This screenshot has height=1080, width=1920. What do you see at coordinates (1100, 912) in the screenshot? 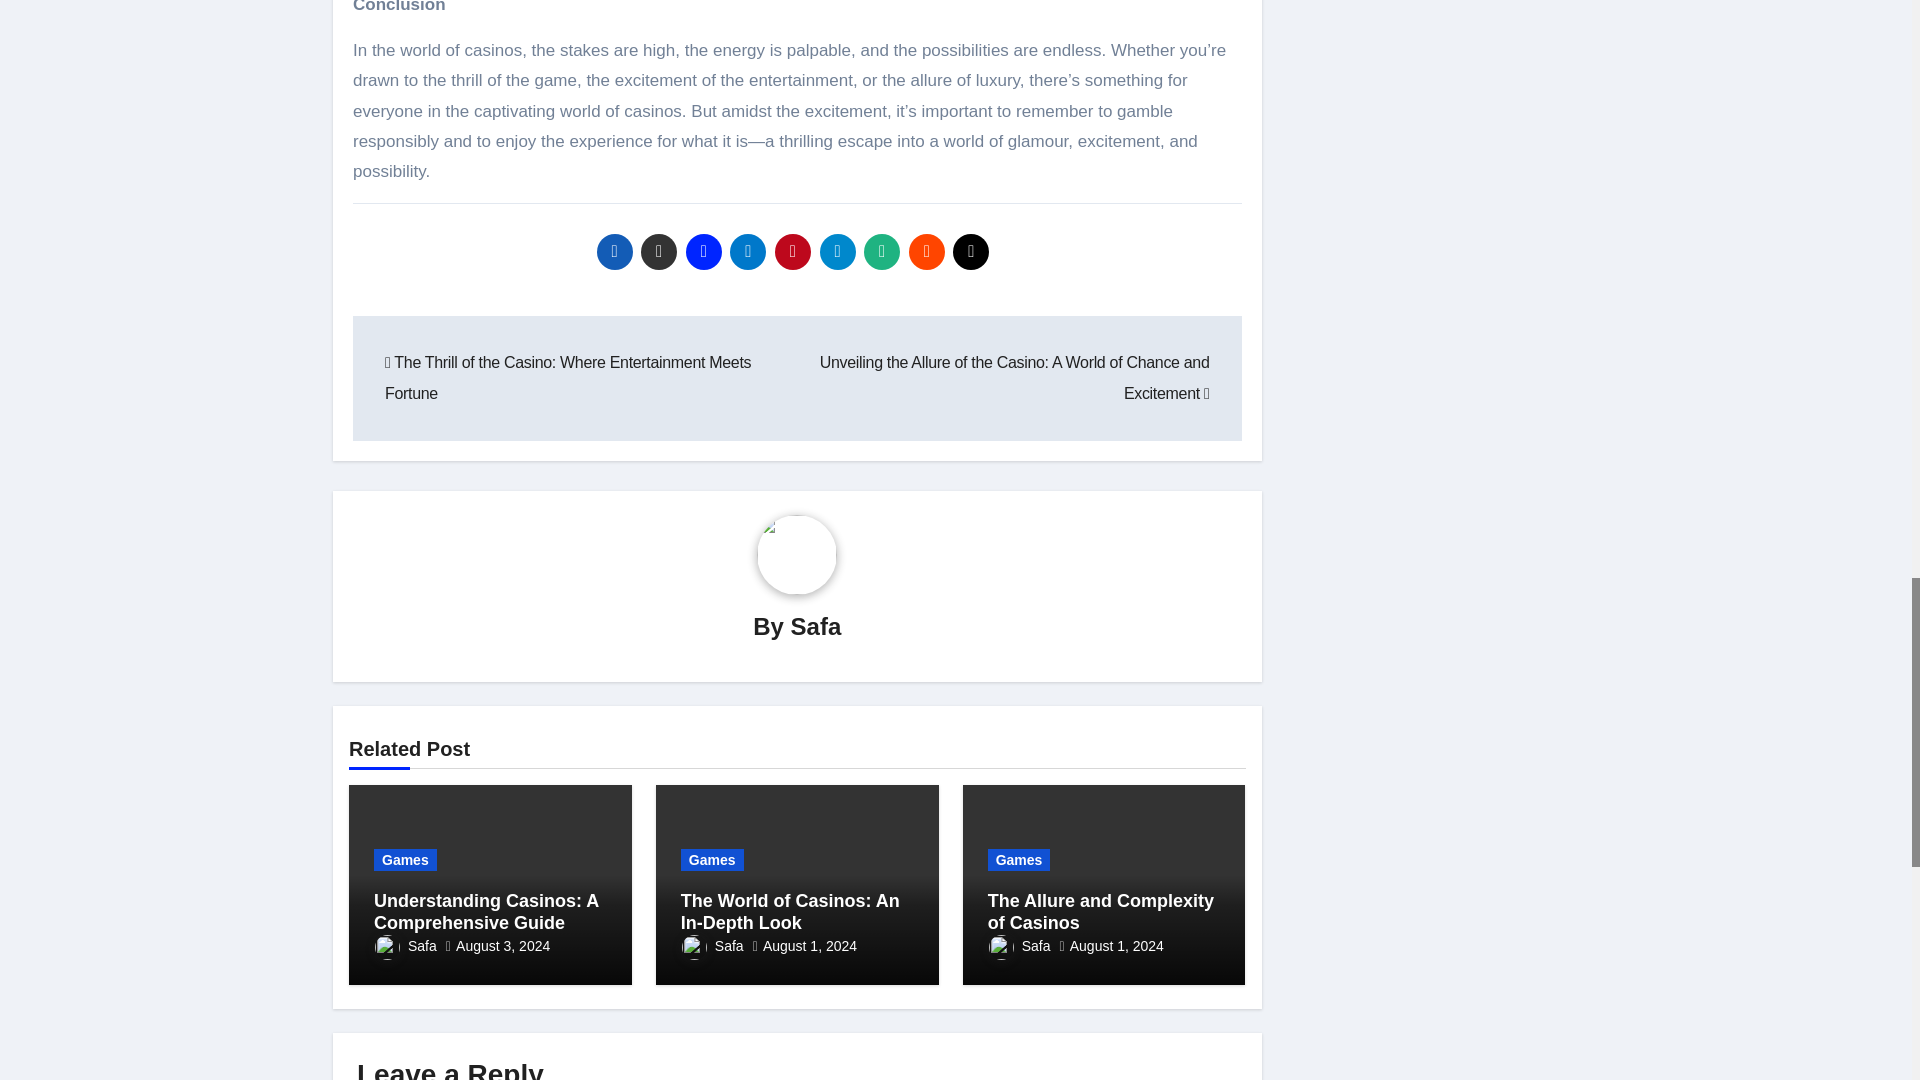
I see `Permalink to: The Allure and Complexity of Casinos` at bounding box center [1100, 912].